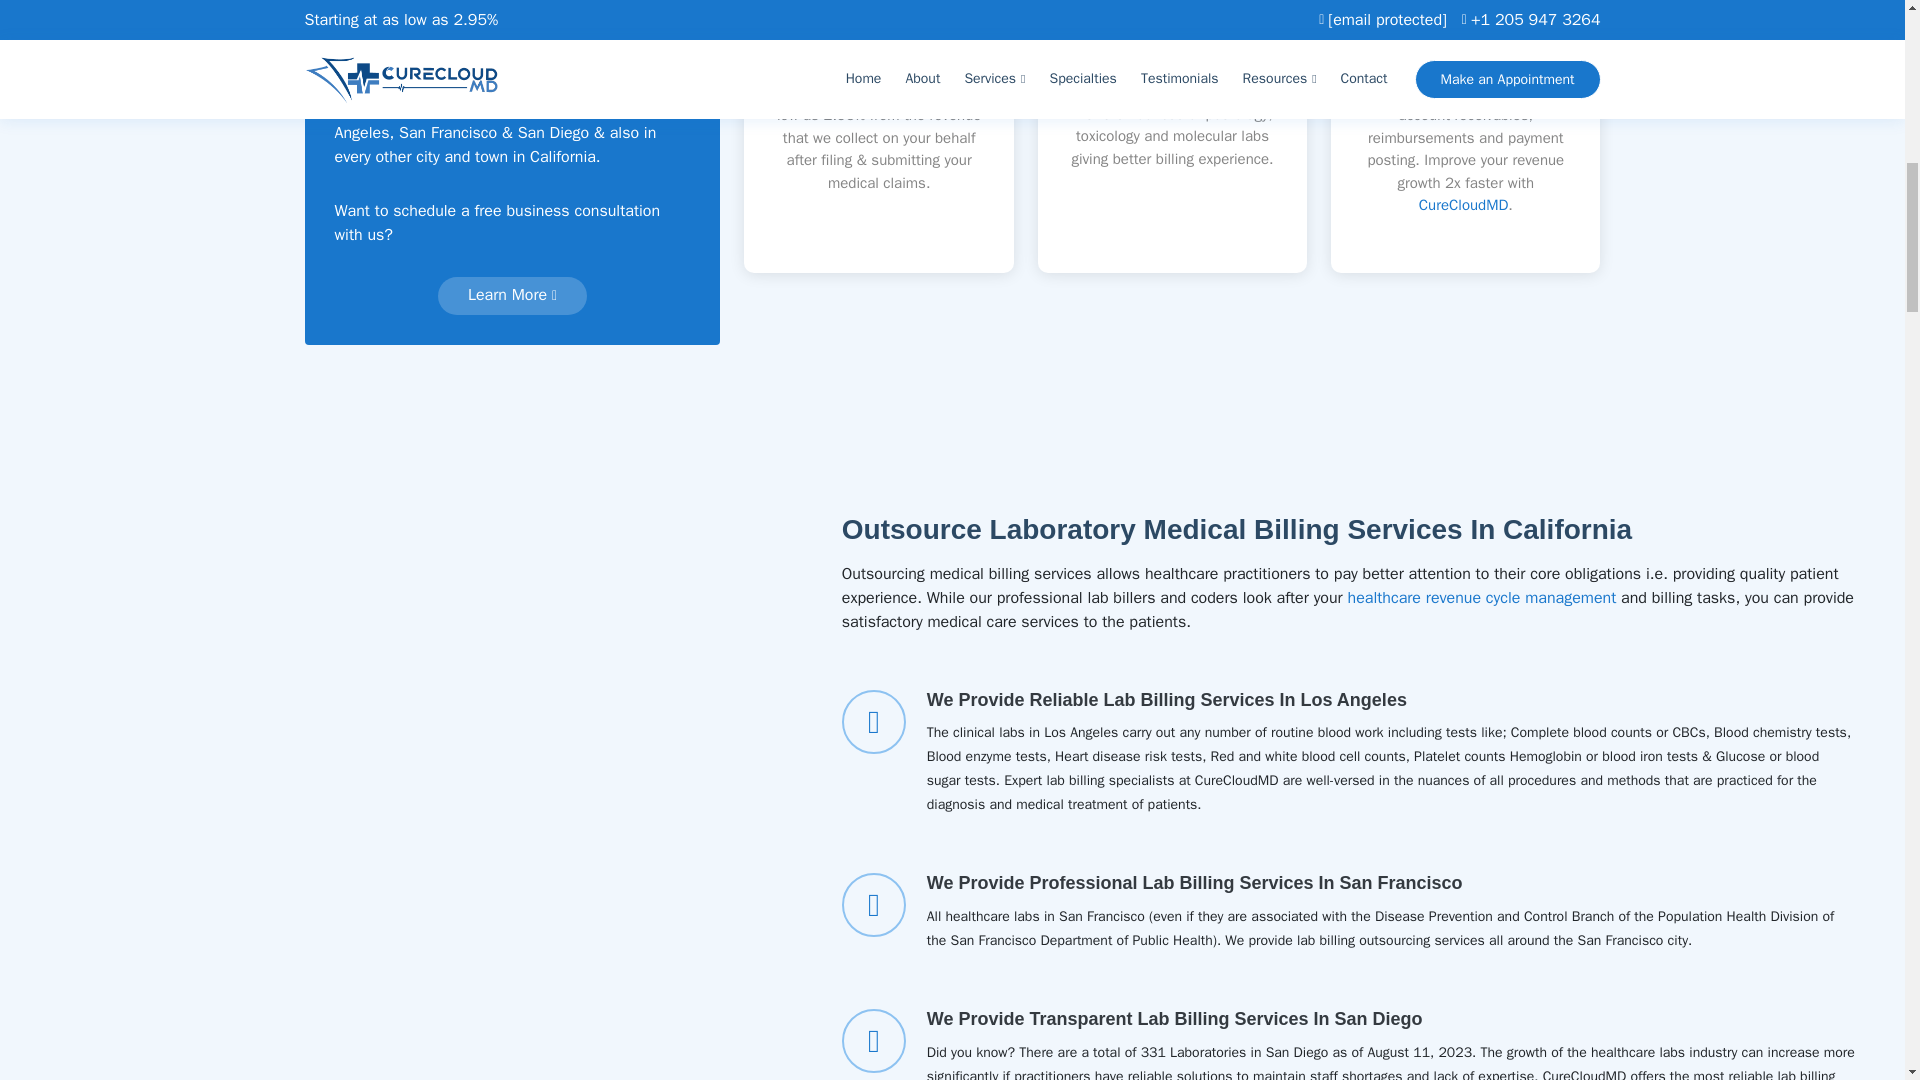 This screenshot has height=1080, width=1920. Describe the element at coordinates (876, 58) in the screenshot. I see `laboratory billing services` at that location.